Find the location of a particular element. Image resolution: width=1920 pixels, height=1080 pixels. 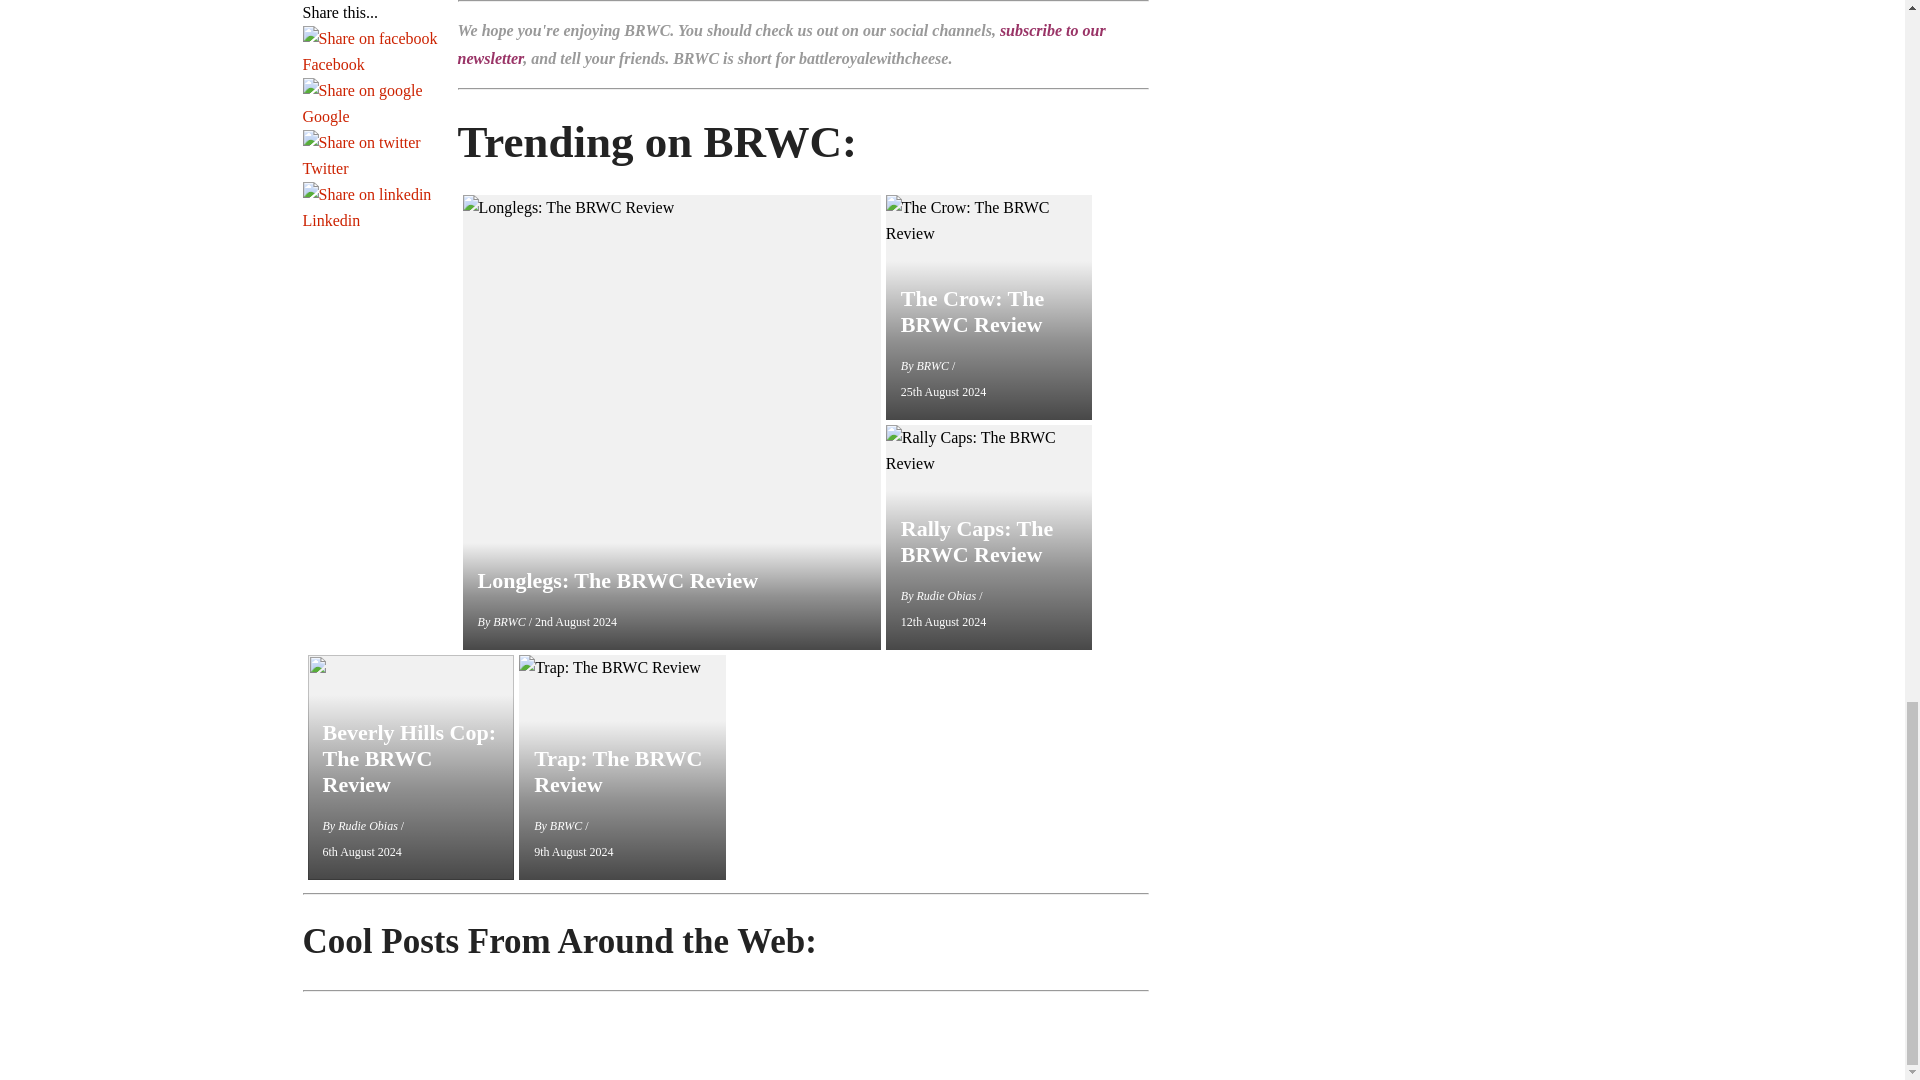

facebook is located at coordinates (369, 38).